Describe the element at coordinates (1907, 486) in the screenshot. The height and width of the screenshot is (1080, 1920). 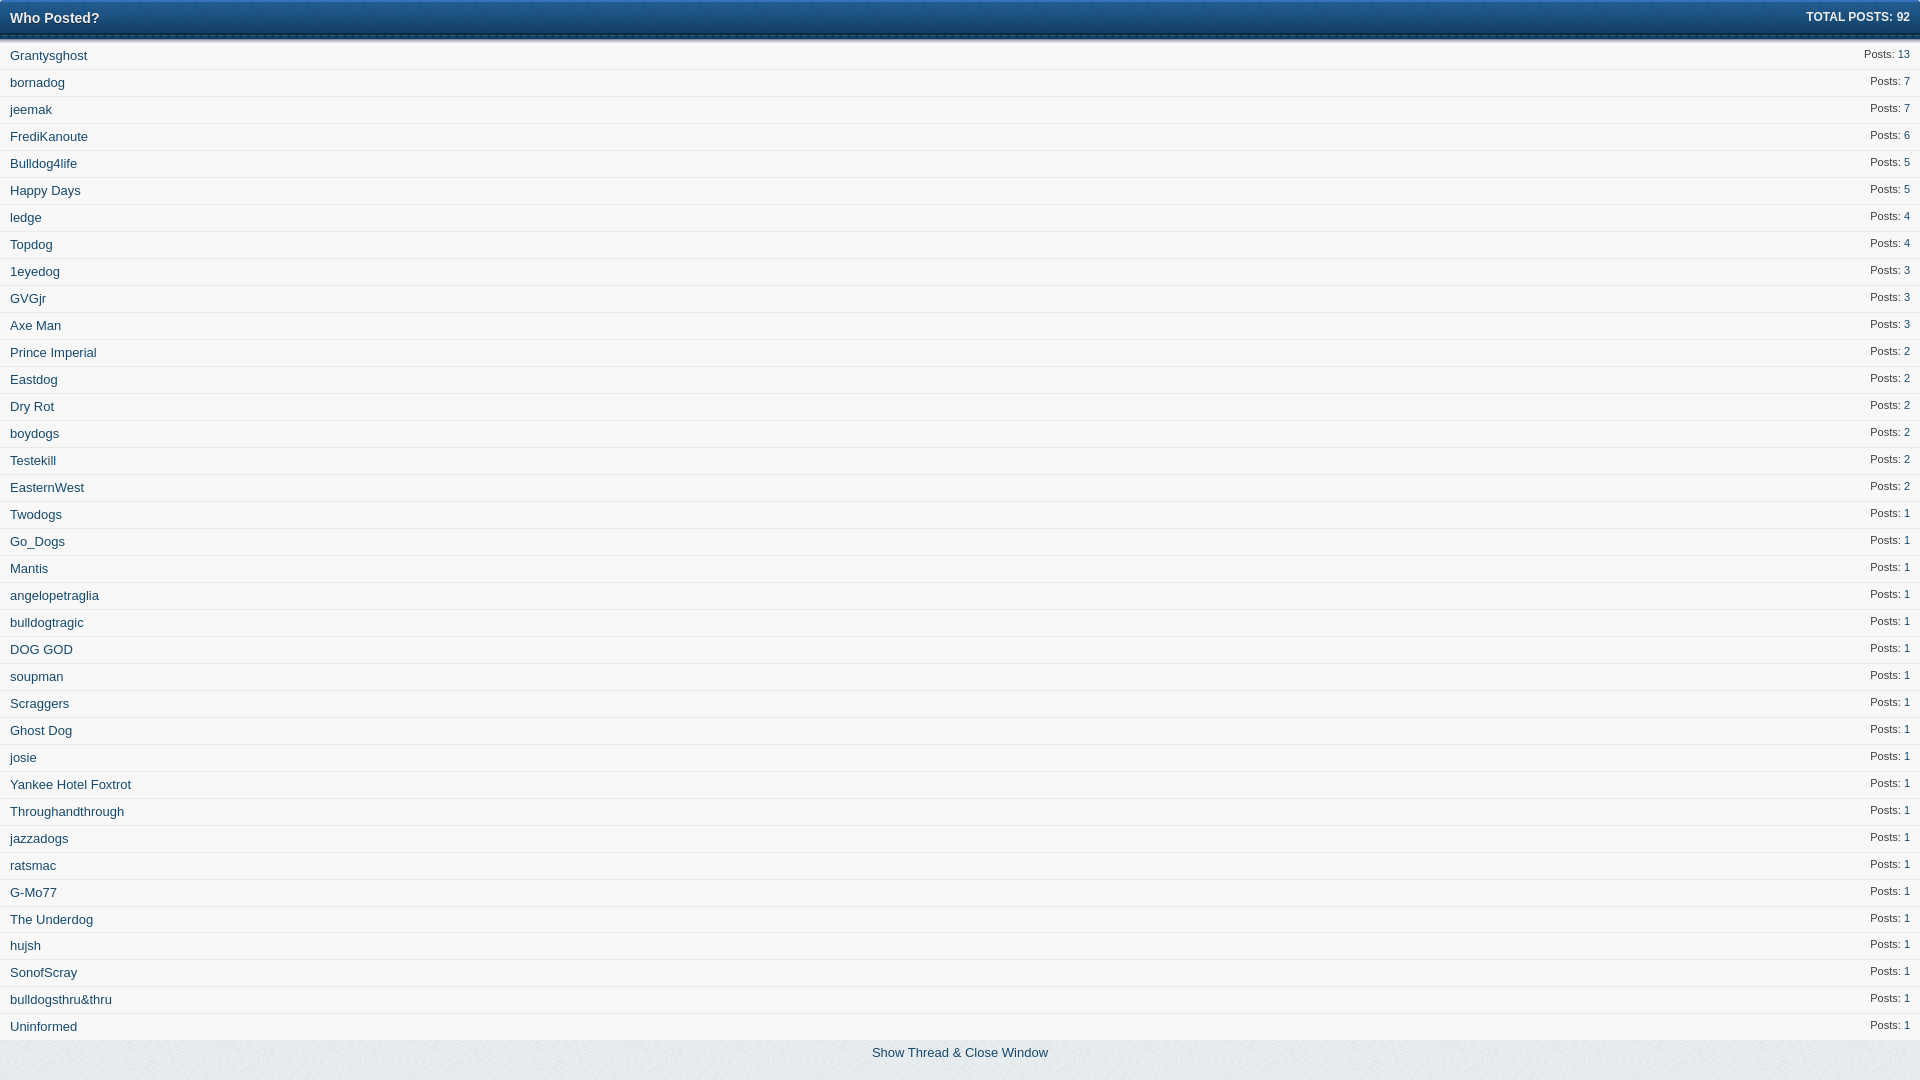
I see `2` at that location.